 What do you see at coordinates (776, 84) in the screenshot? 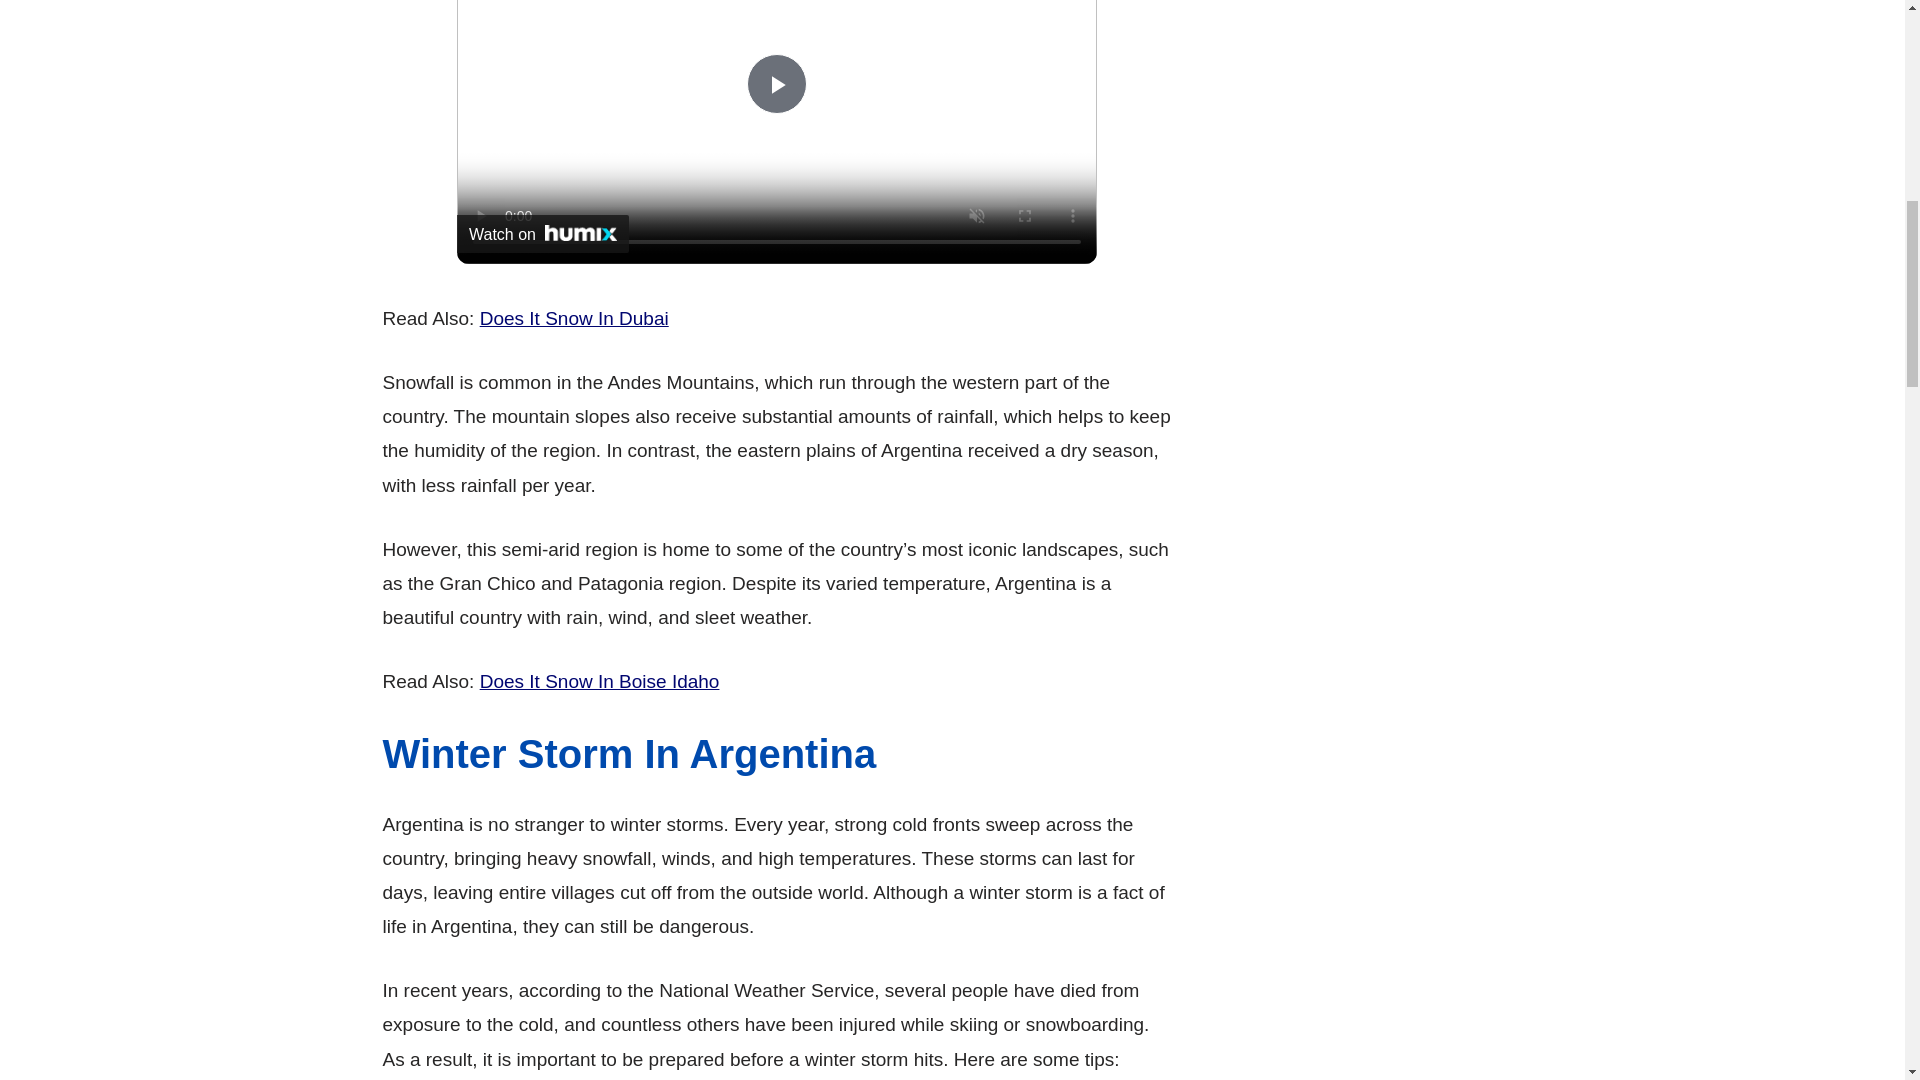
I see `Play Video` at bounding box center [776, 84].